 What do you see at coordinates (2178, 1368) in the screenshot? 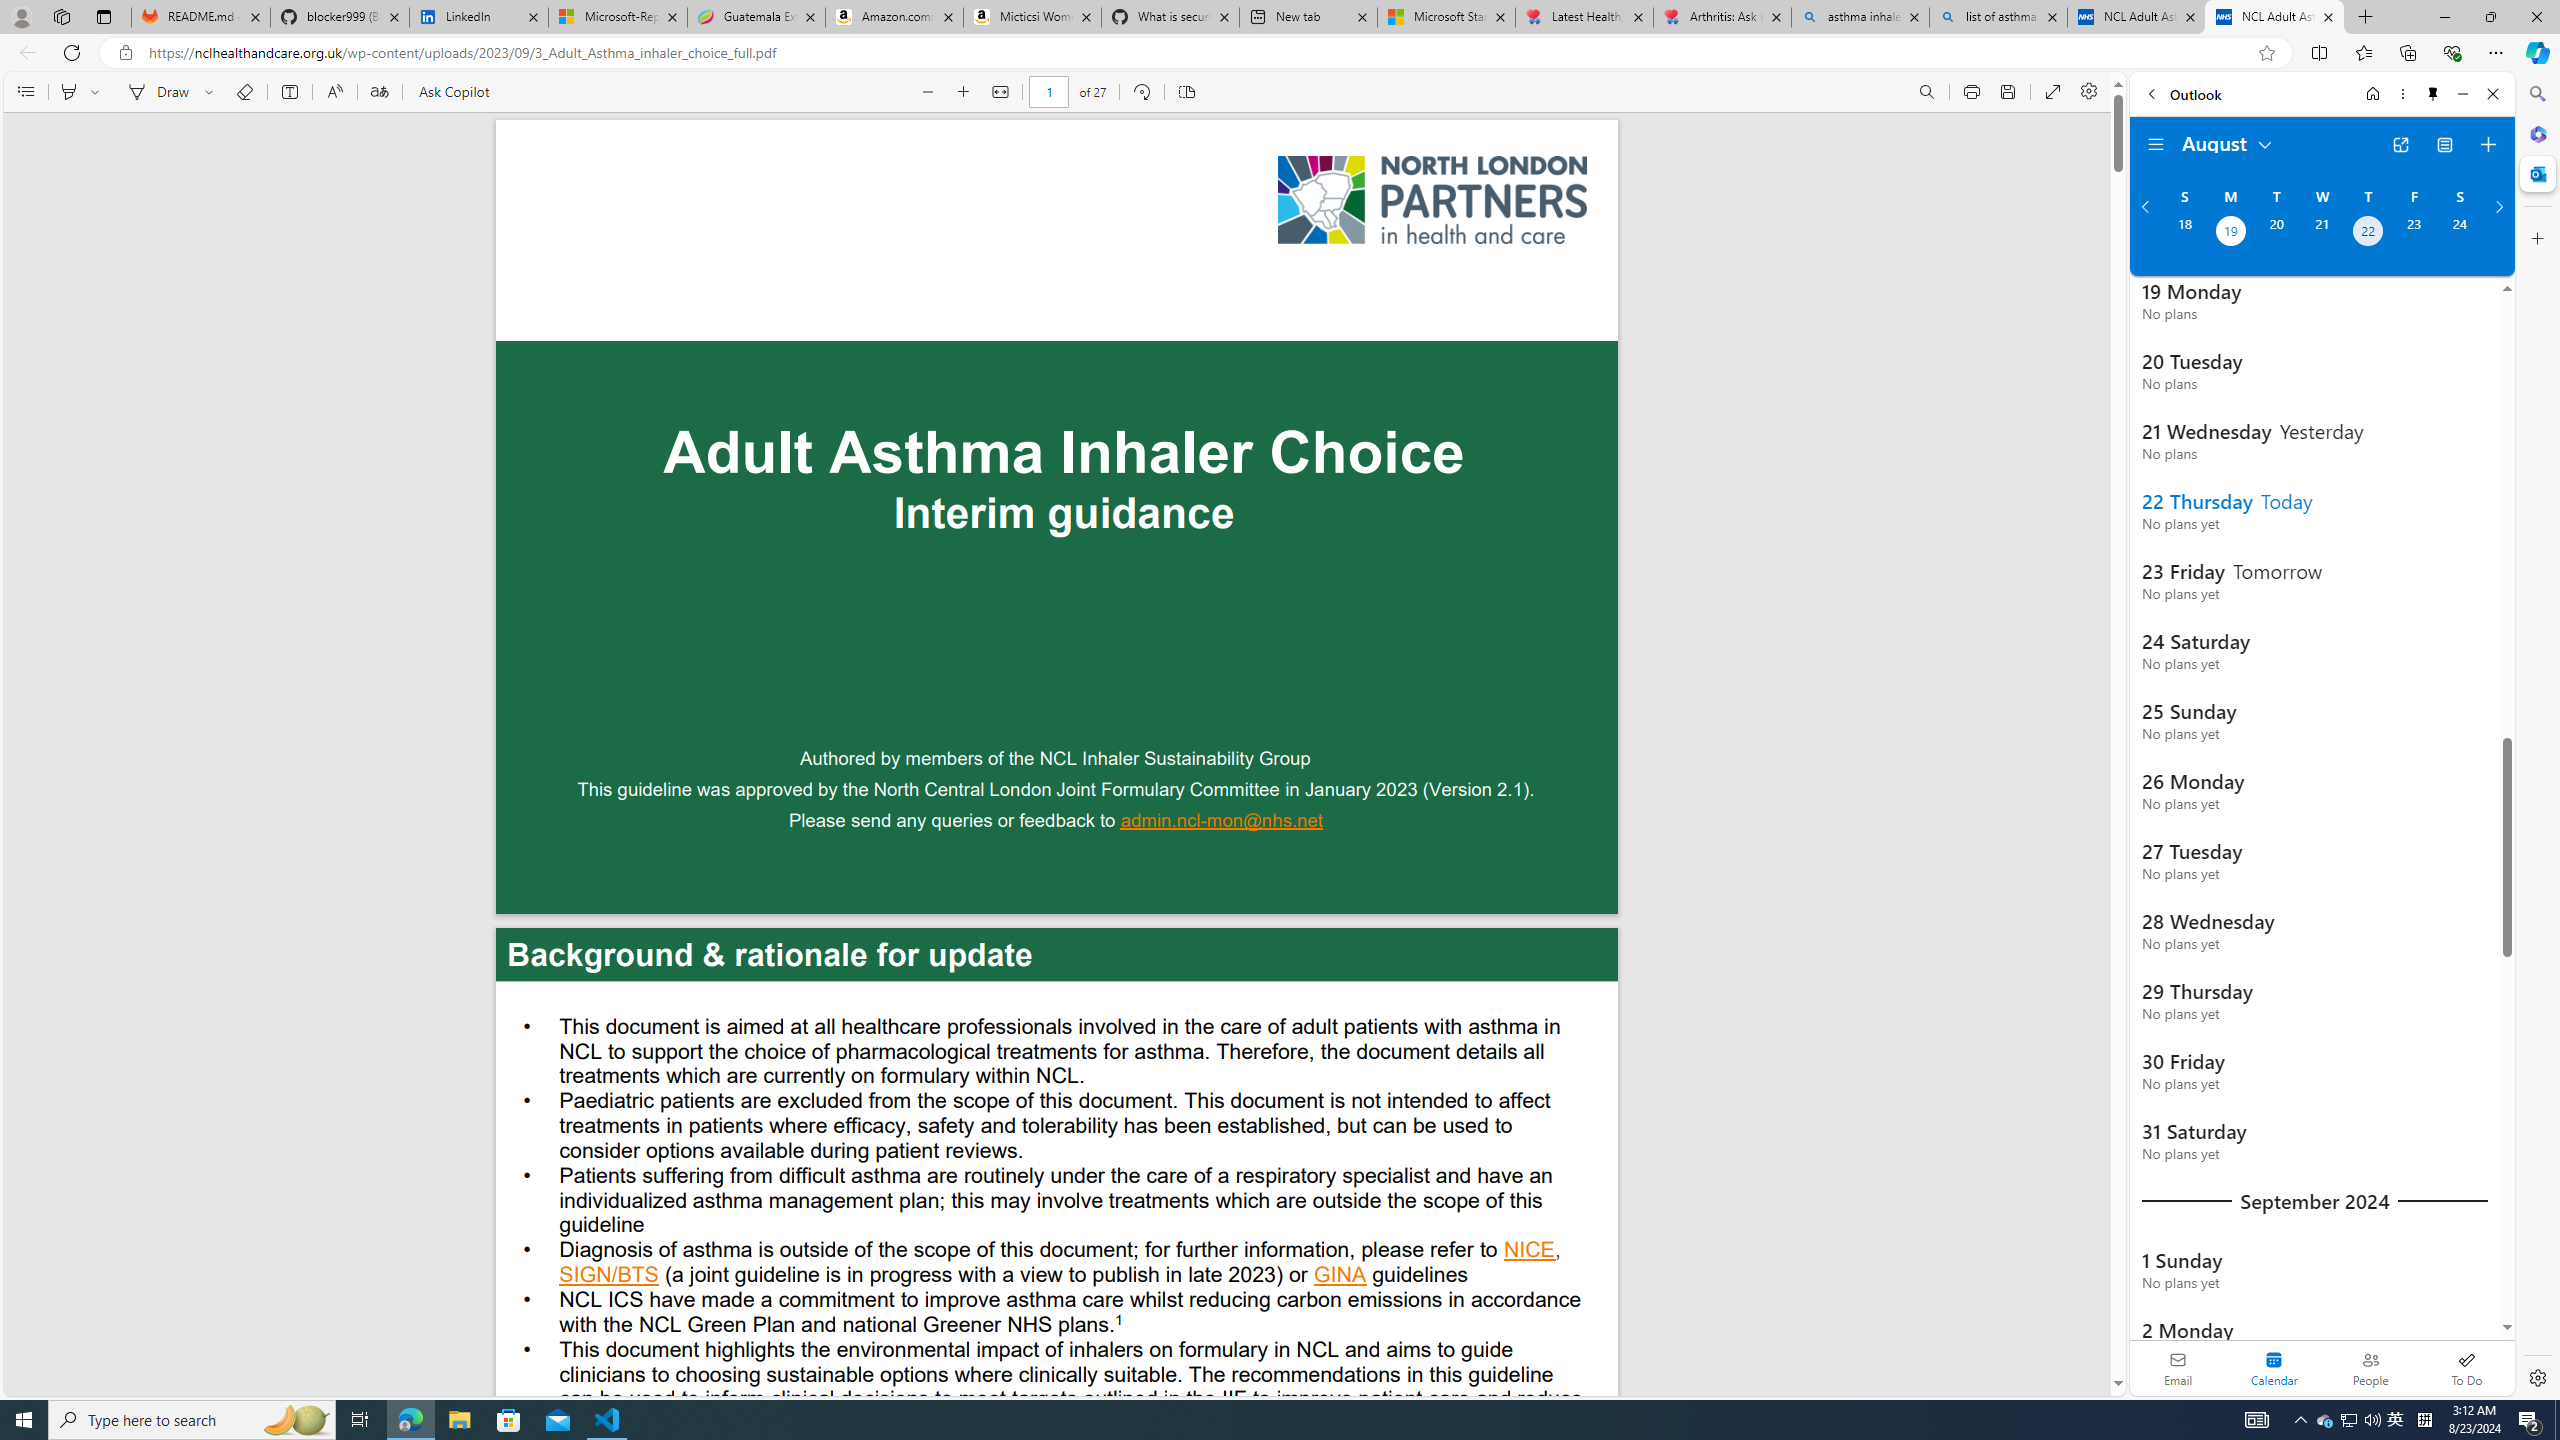
I see `Email` at bounding box center [2178, 1368].